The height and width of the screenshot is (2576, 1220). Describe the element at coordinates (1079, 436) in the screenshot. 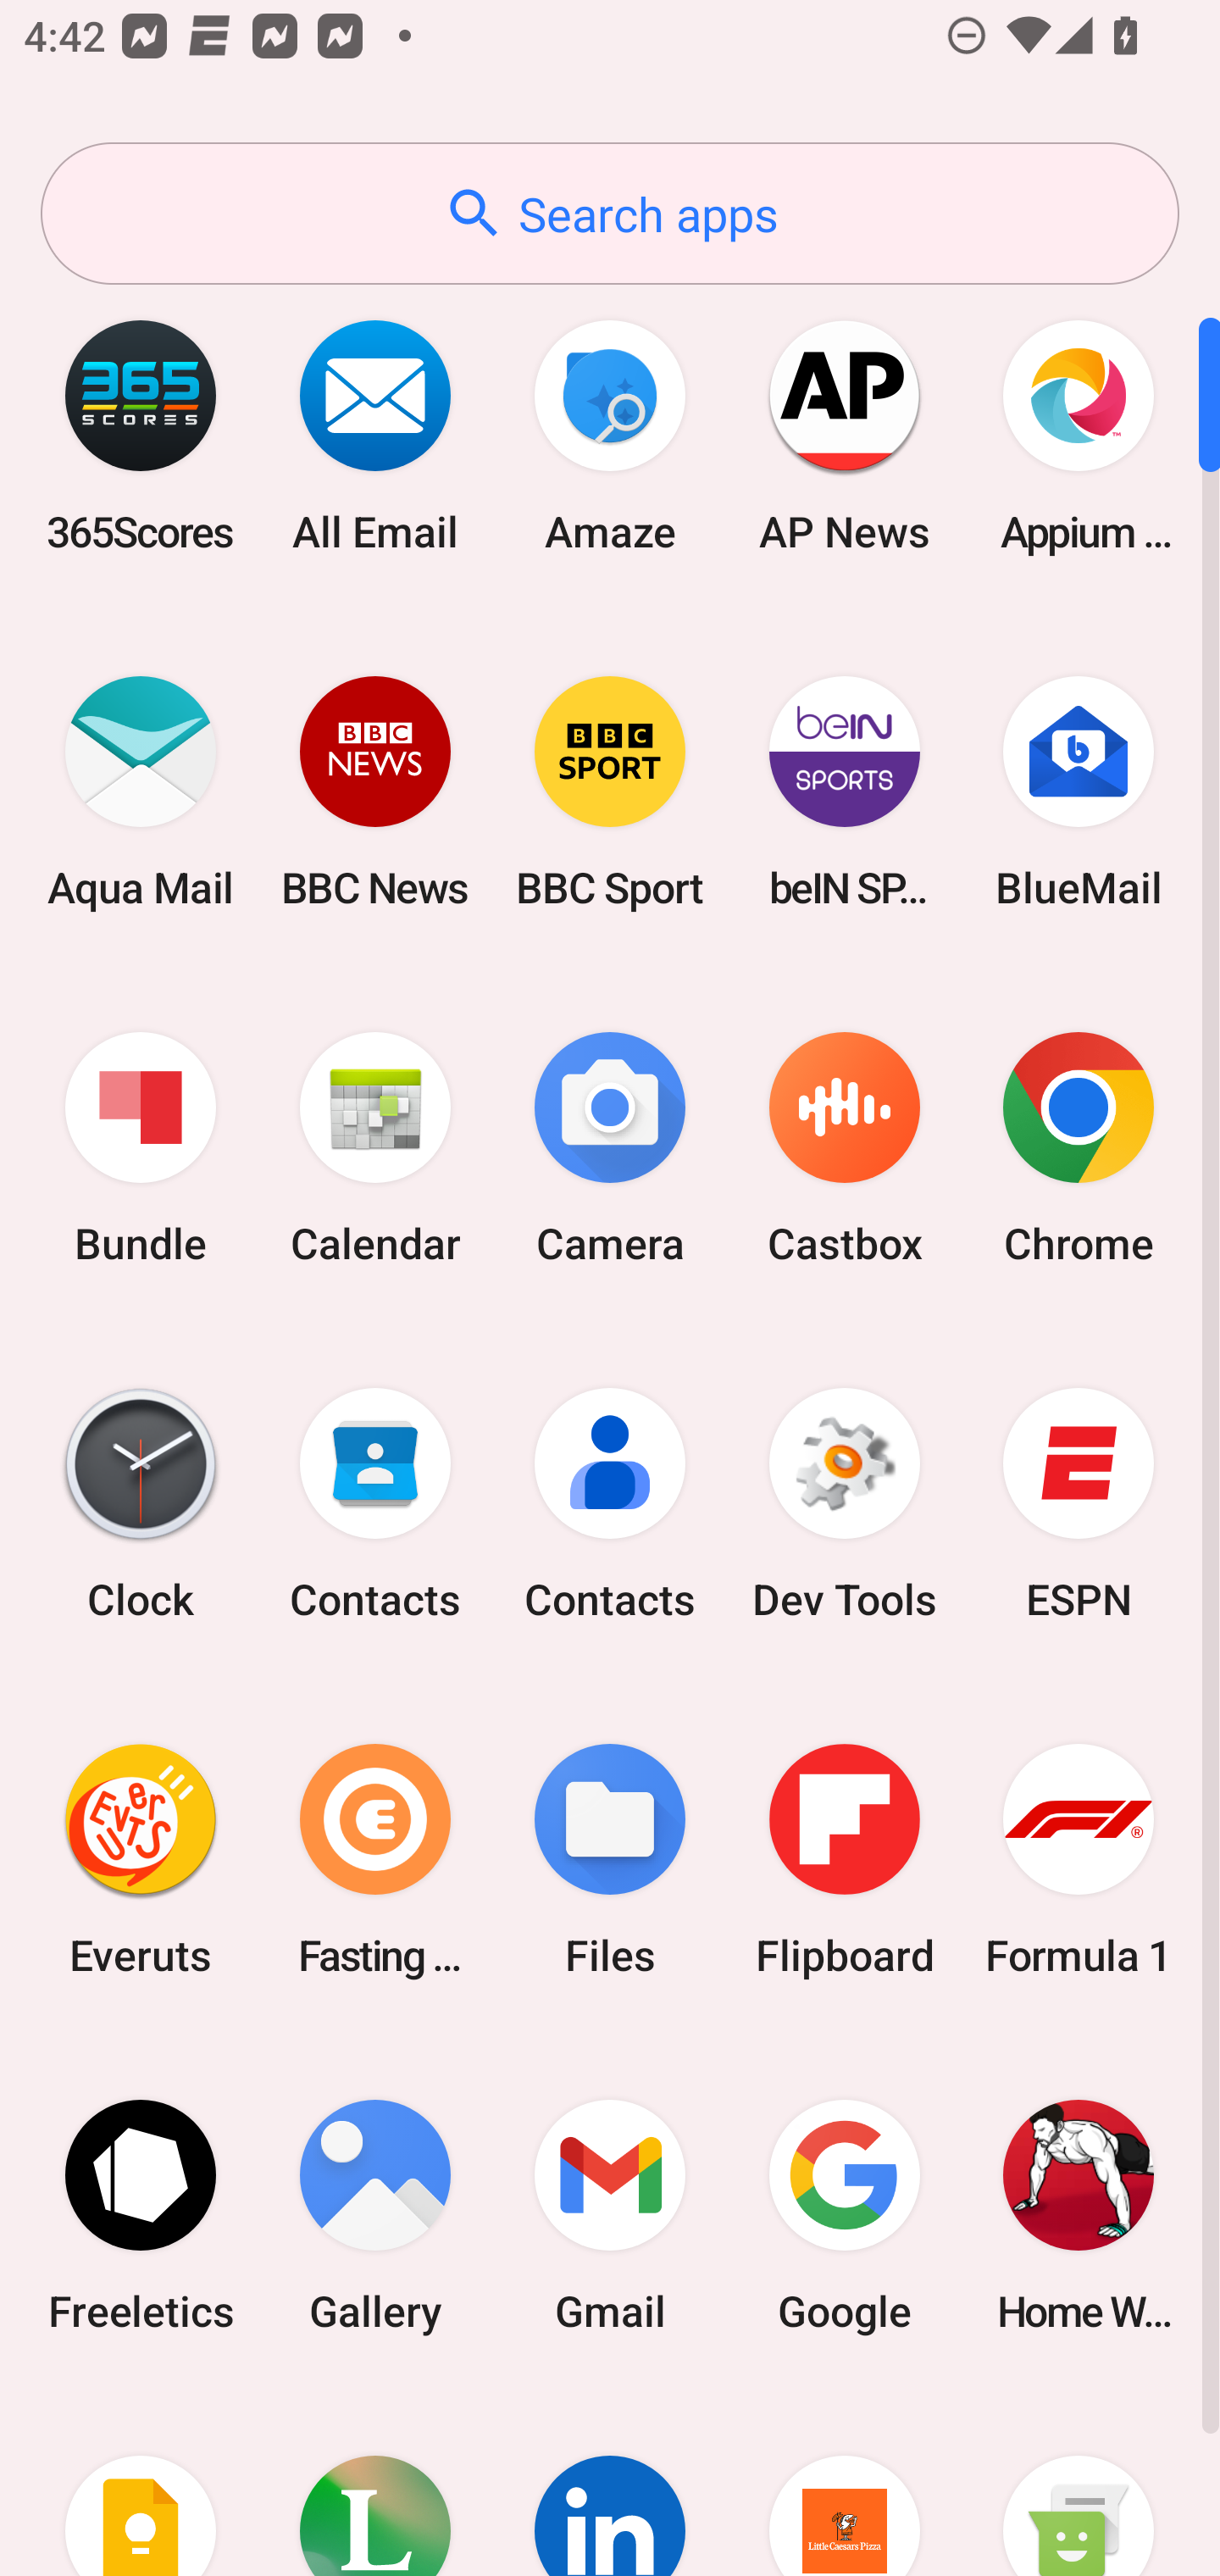

I see `Appium Settings` at that location.